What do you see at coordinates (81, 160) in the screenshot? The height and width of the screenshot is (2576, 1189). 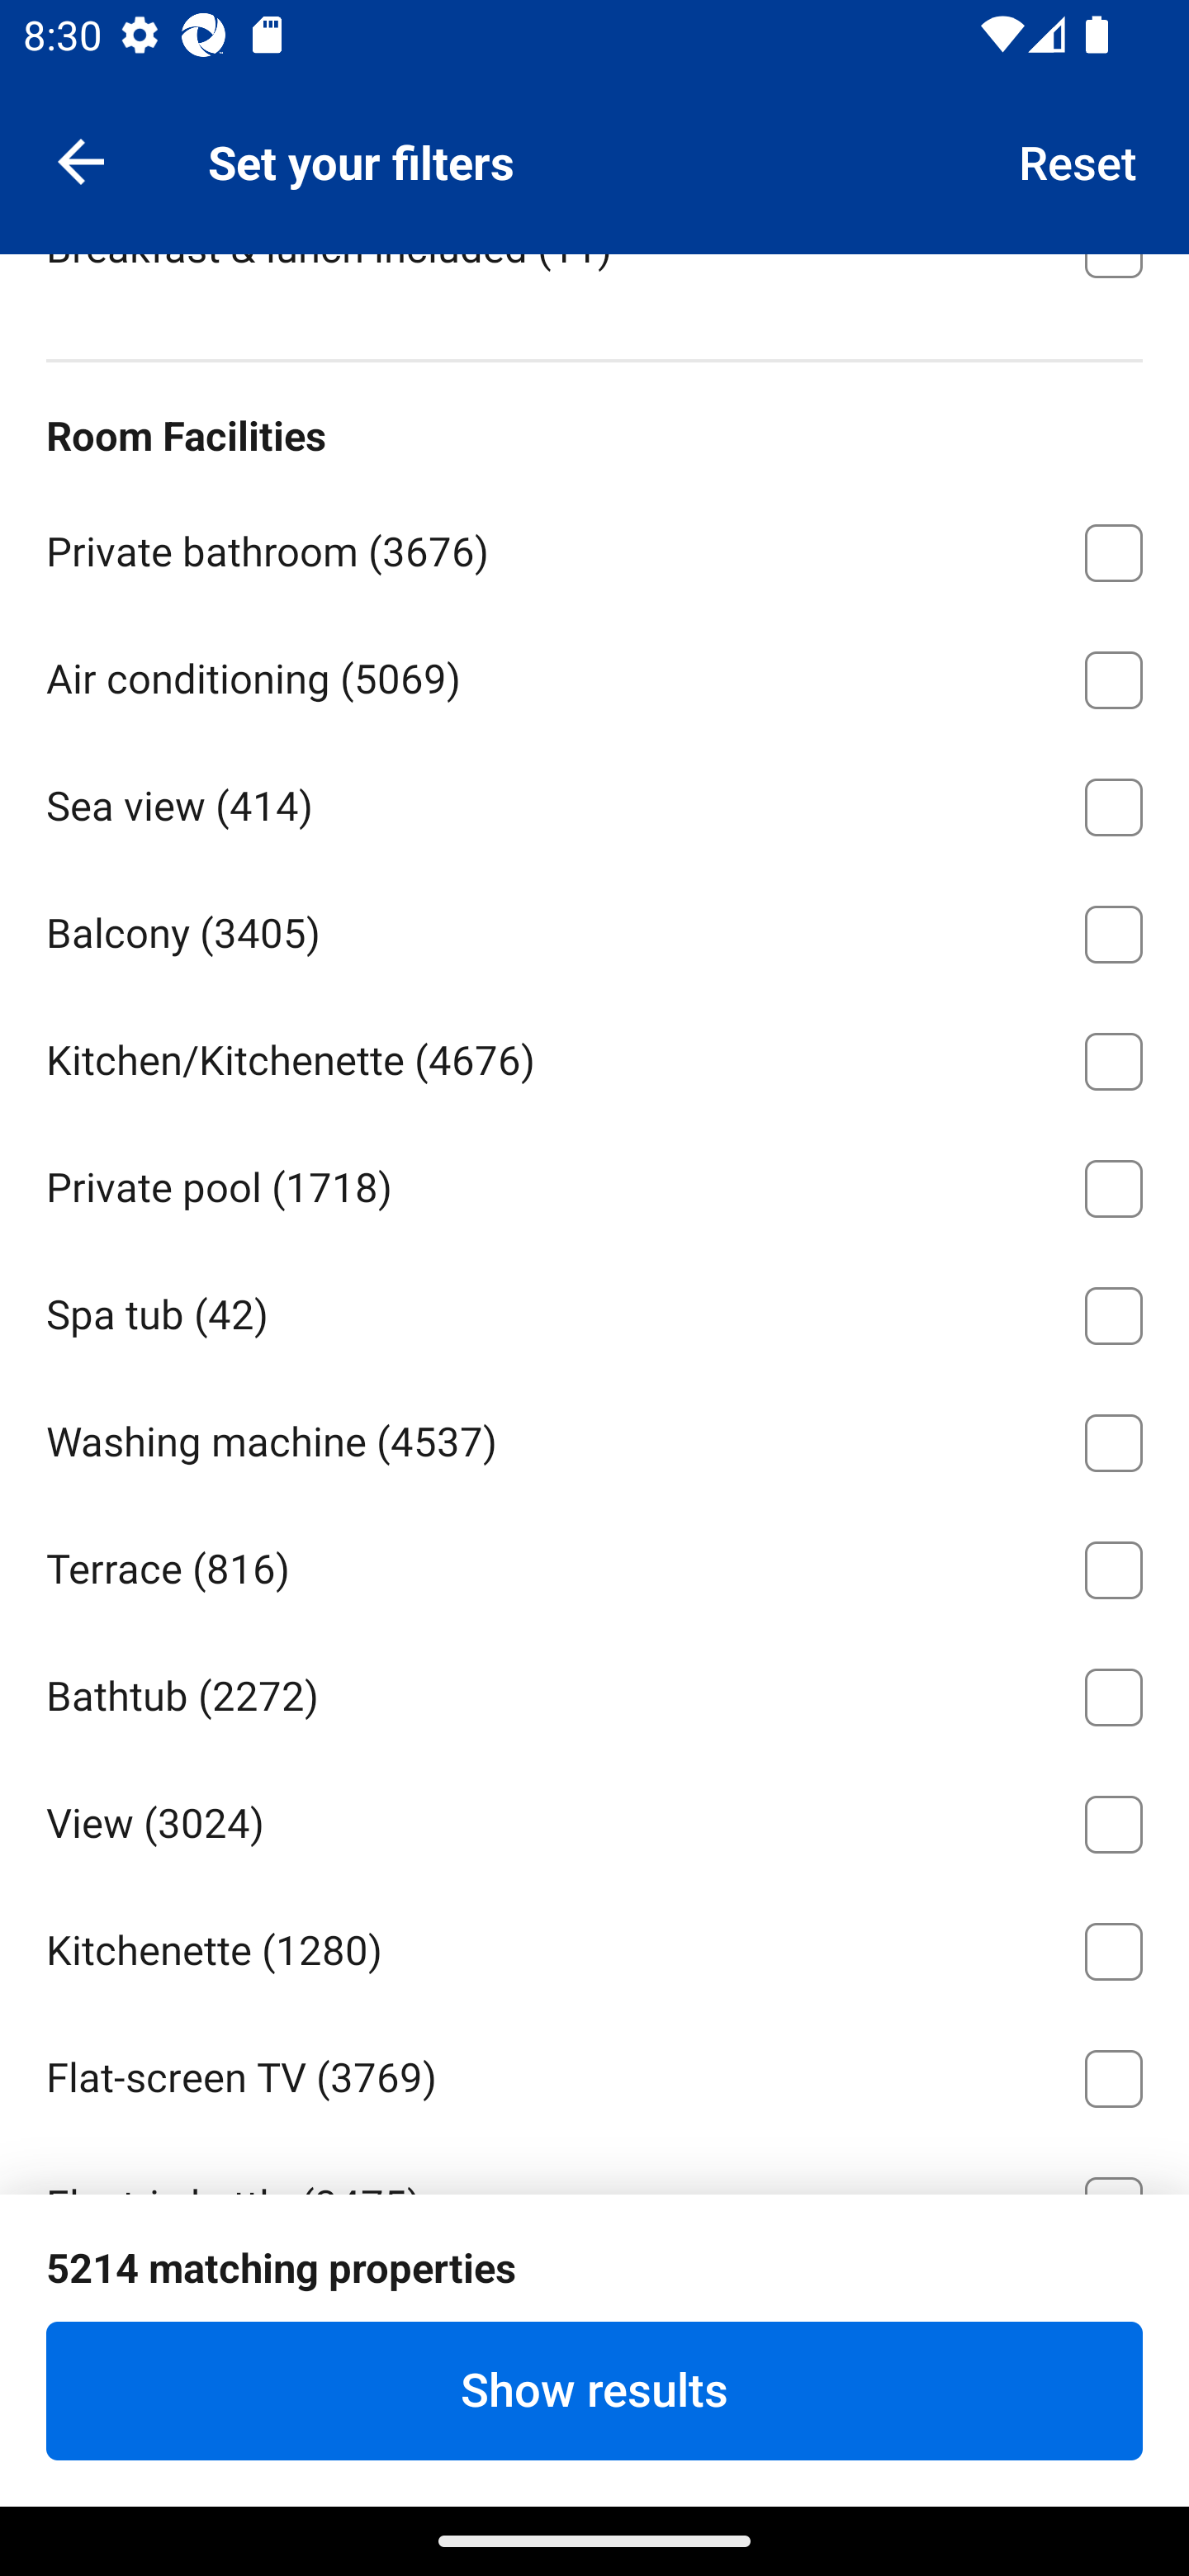 I see `Navigate up` at bounding box center [81, 160].